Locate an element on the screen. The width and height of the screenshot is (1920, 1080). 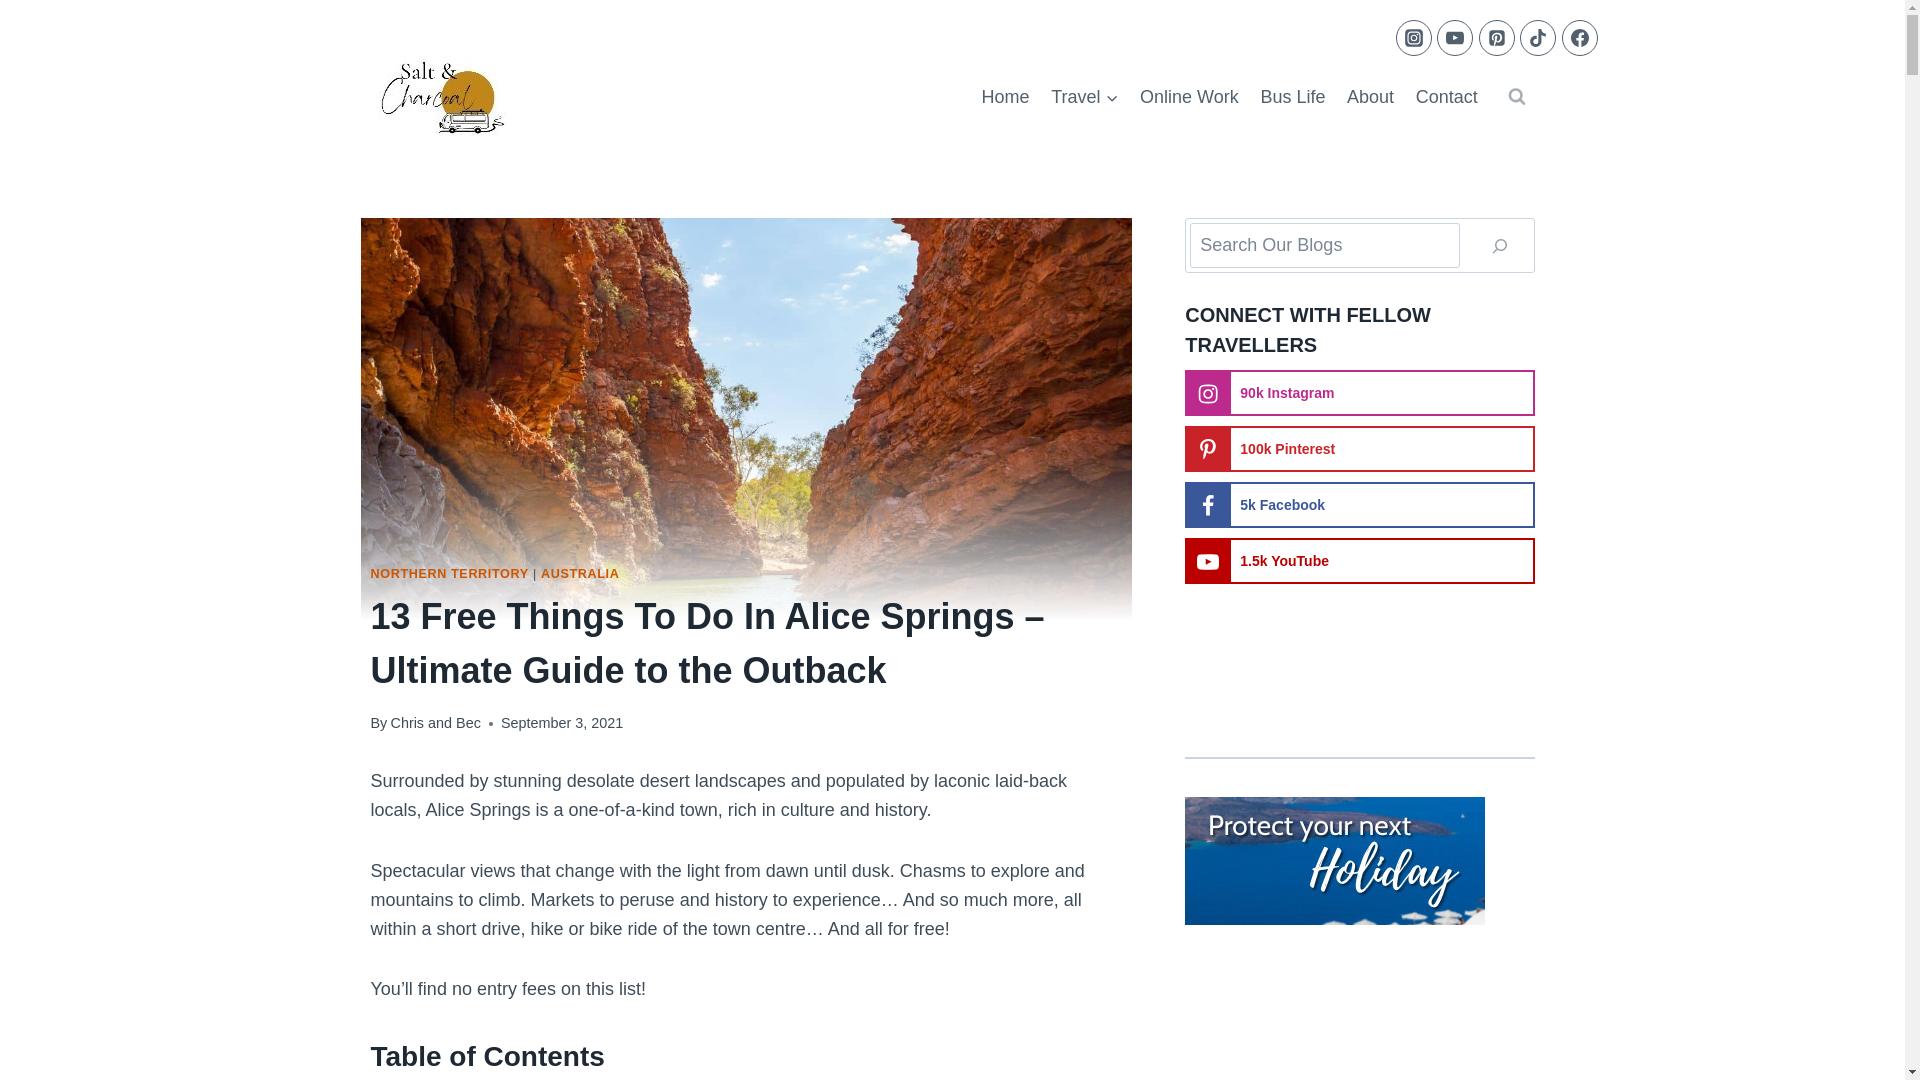
AUSTRALIA is located at coordinates (580, 572).